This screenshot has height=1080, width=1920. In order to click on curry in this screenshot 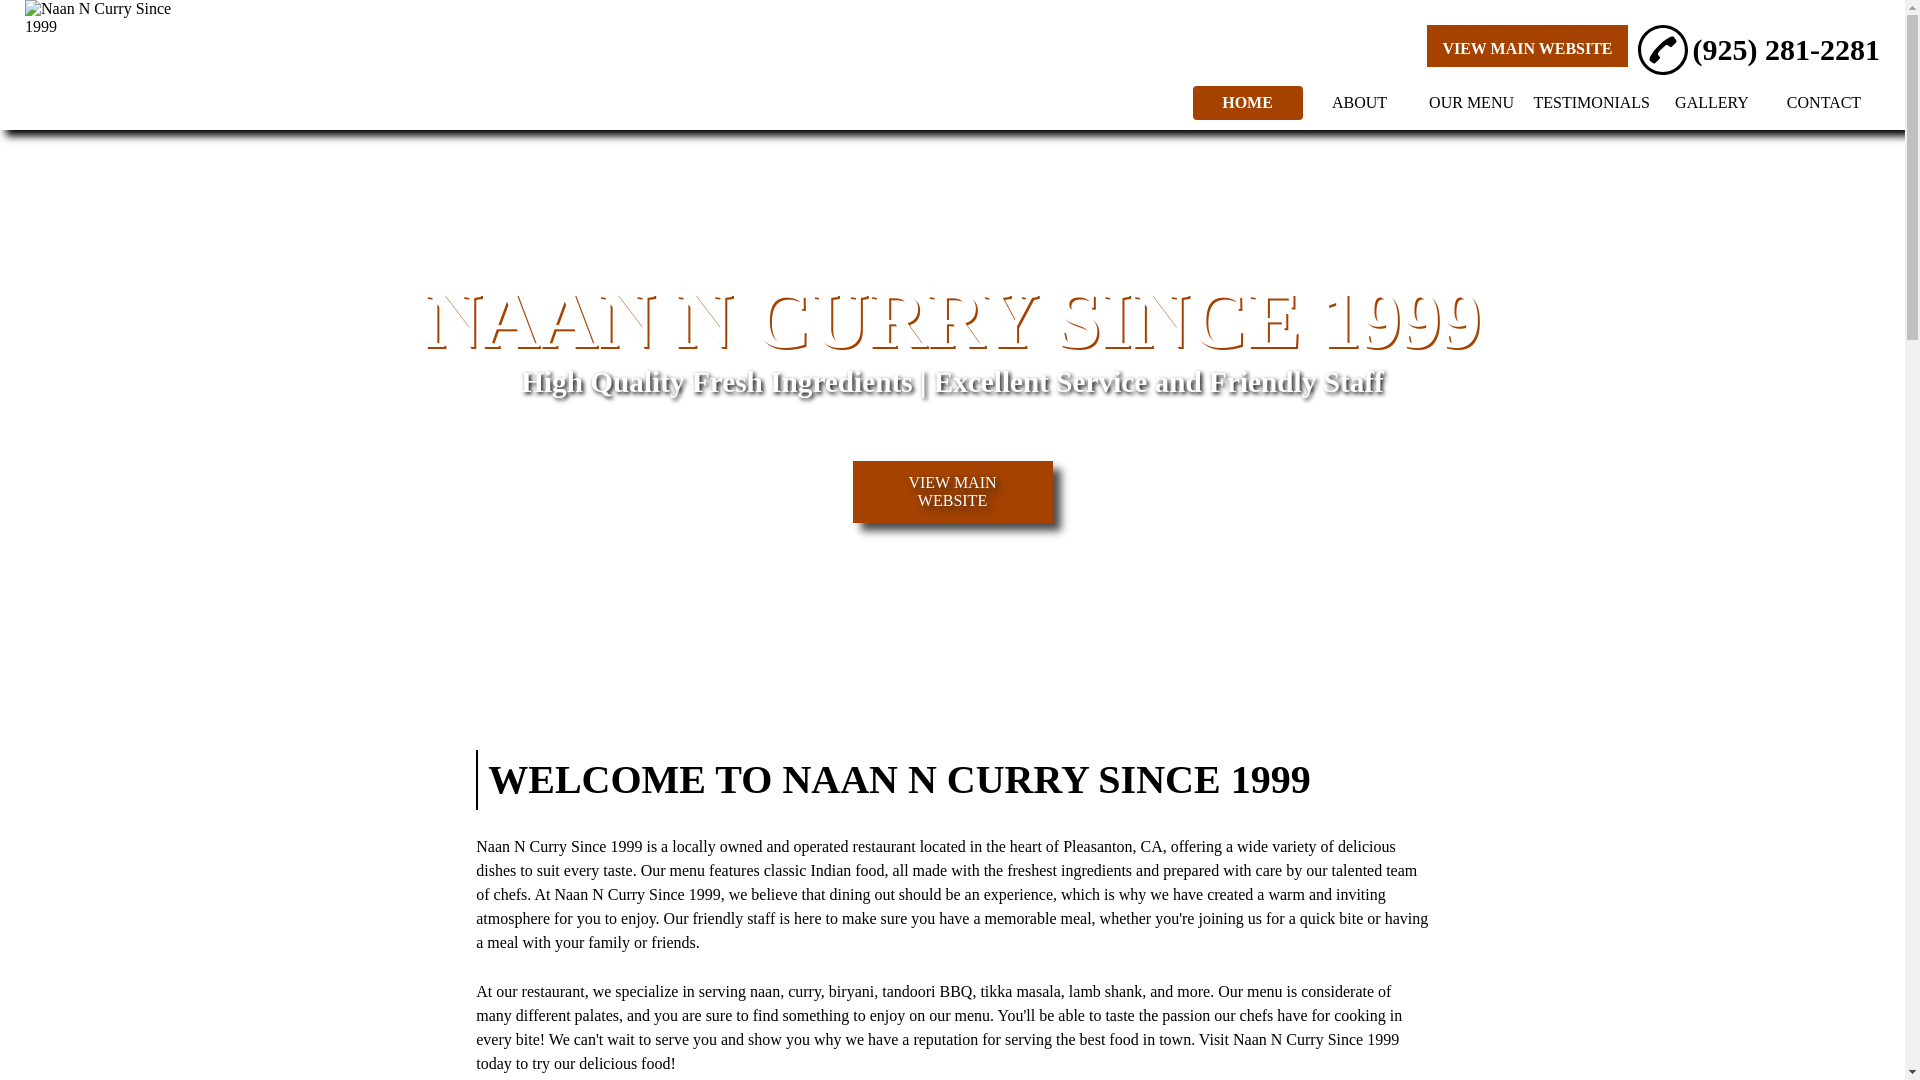, I will do `click(804, 991)`.